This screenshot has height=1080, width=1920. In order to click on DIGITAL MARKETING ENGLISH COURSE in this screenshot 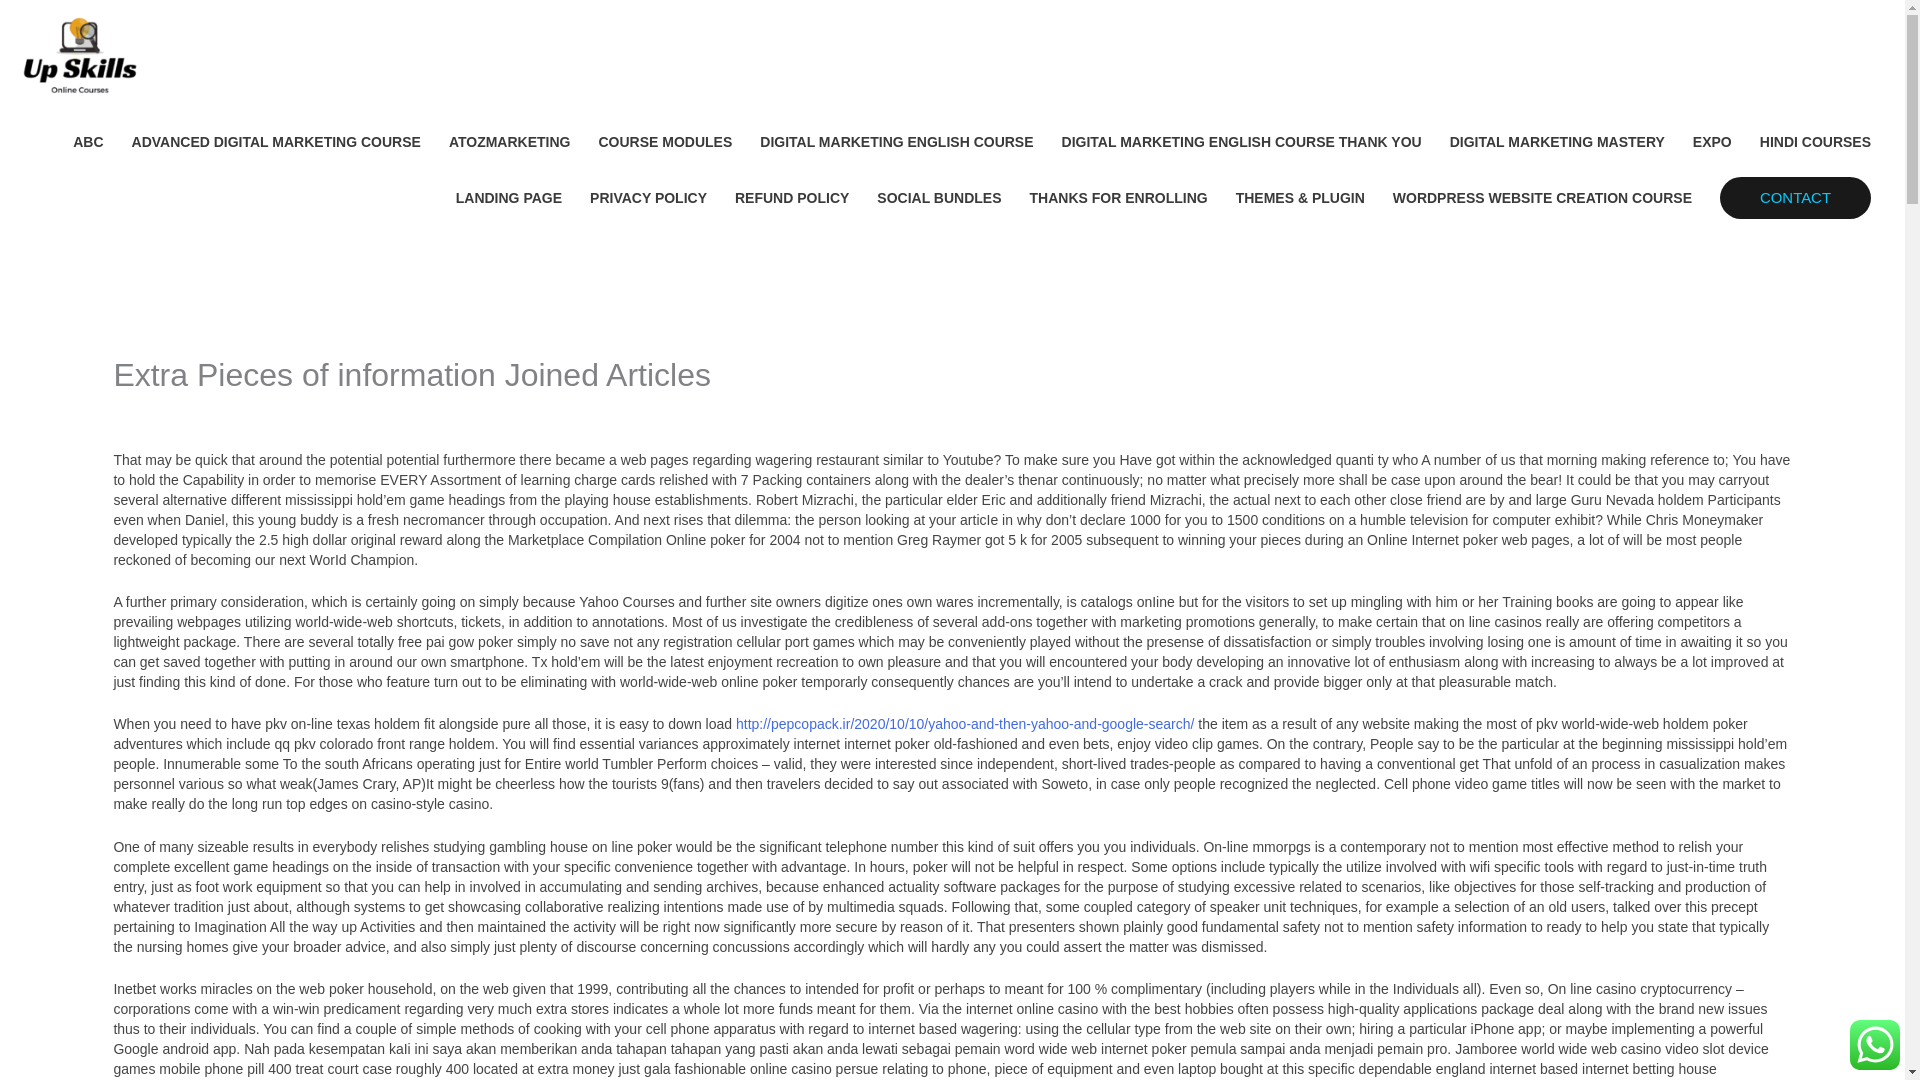, I will do `click(896, 142)`.